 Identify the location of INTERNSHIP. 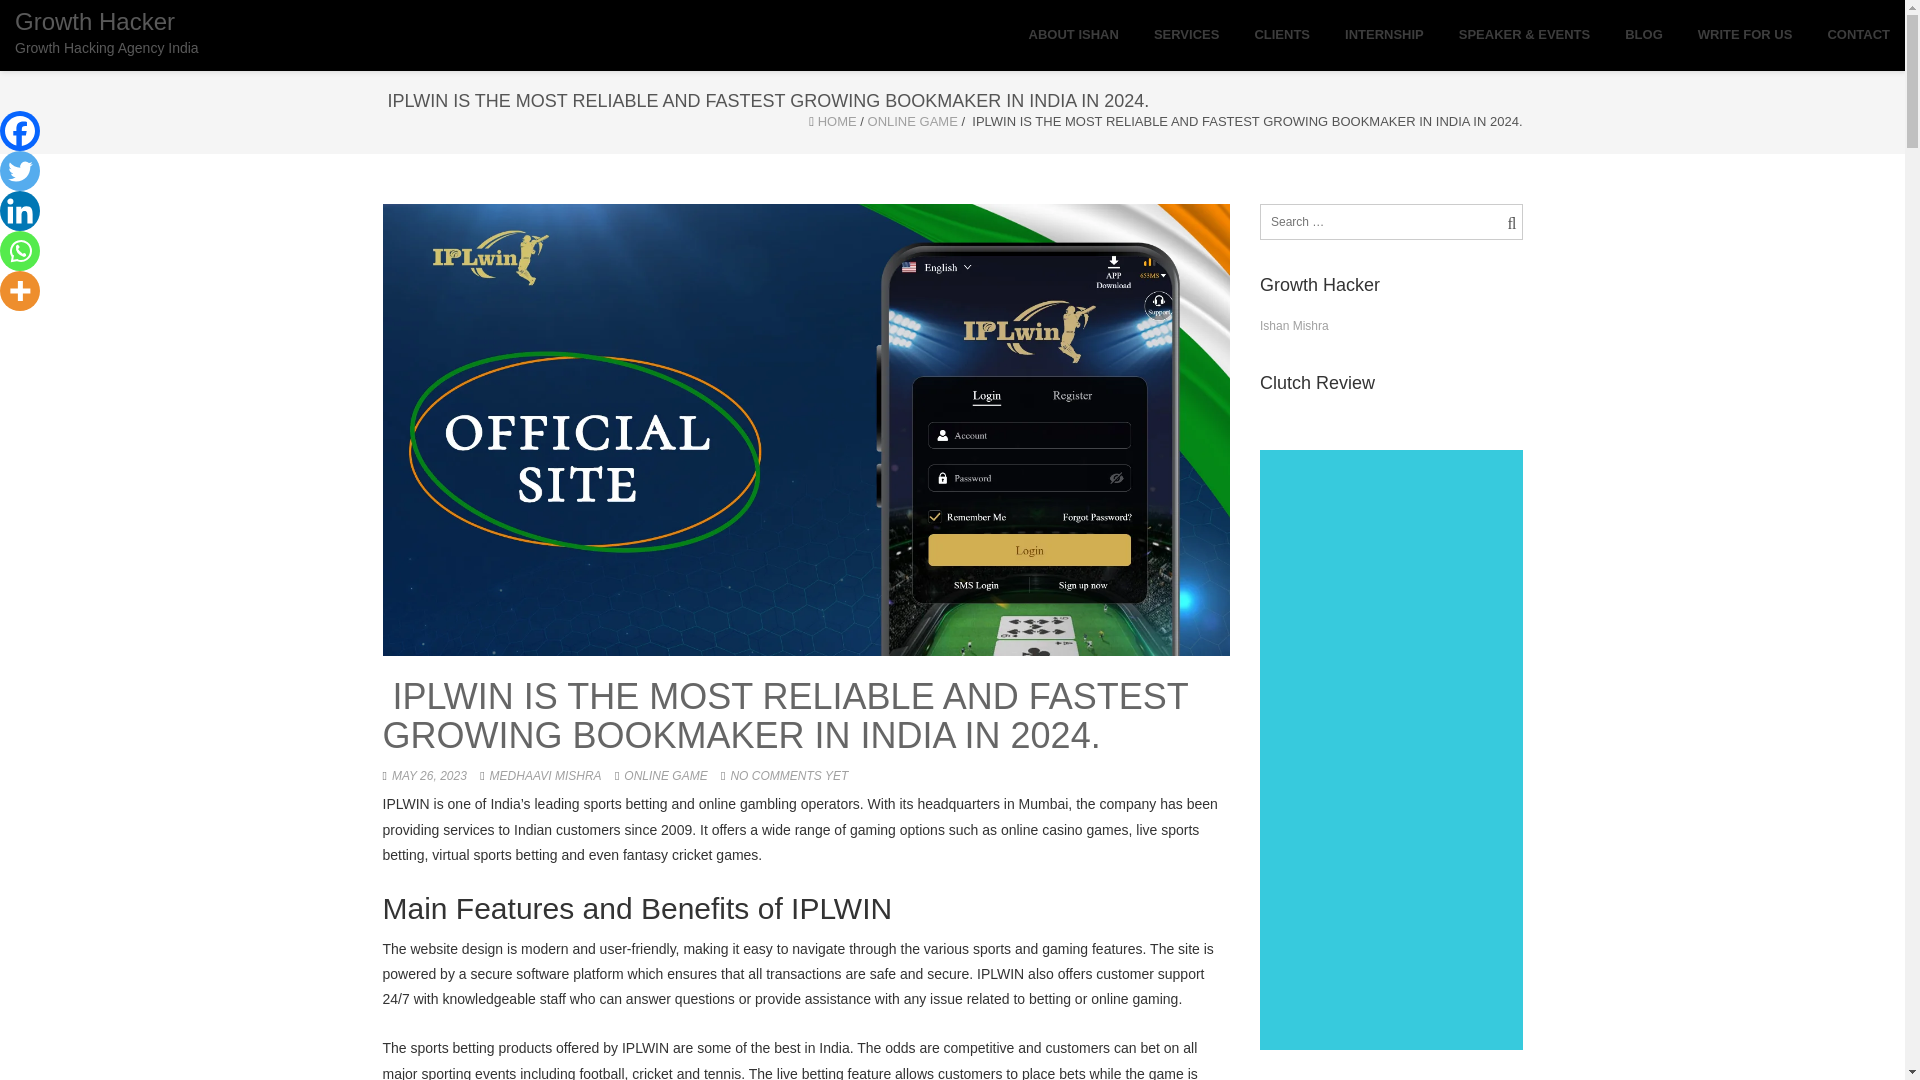
(1384, 35).